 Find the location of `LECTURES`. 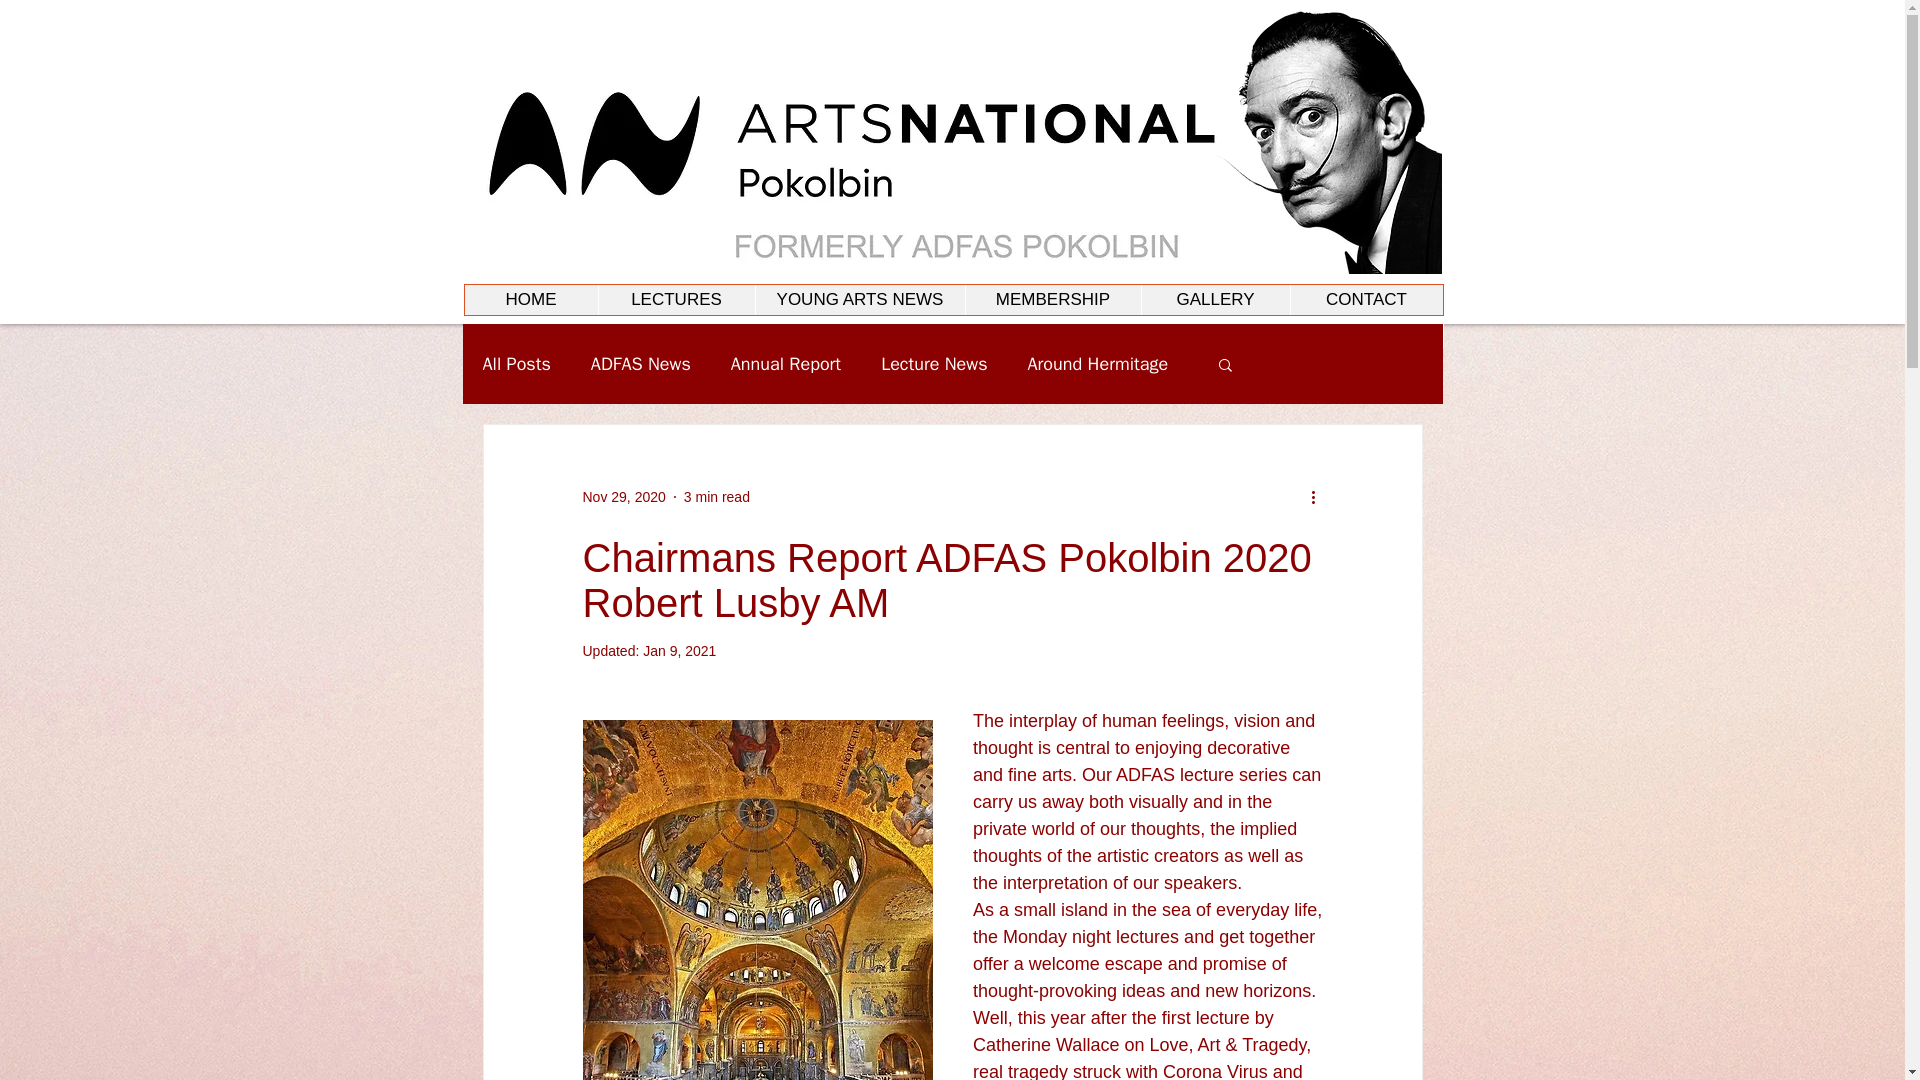

LECTURES is located at coordinates (676, 300).